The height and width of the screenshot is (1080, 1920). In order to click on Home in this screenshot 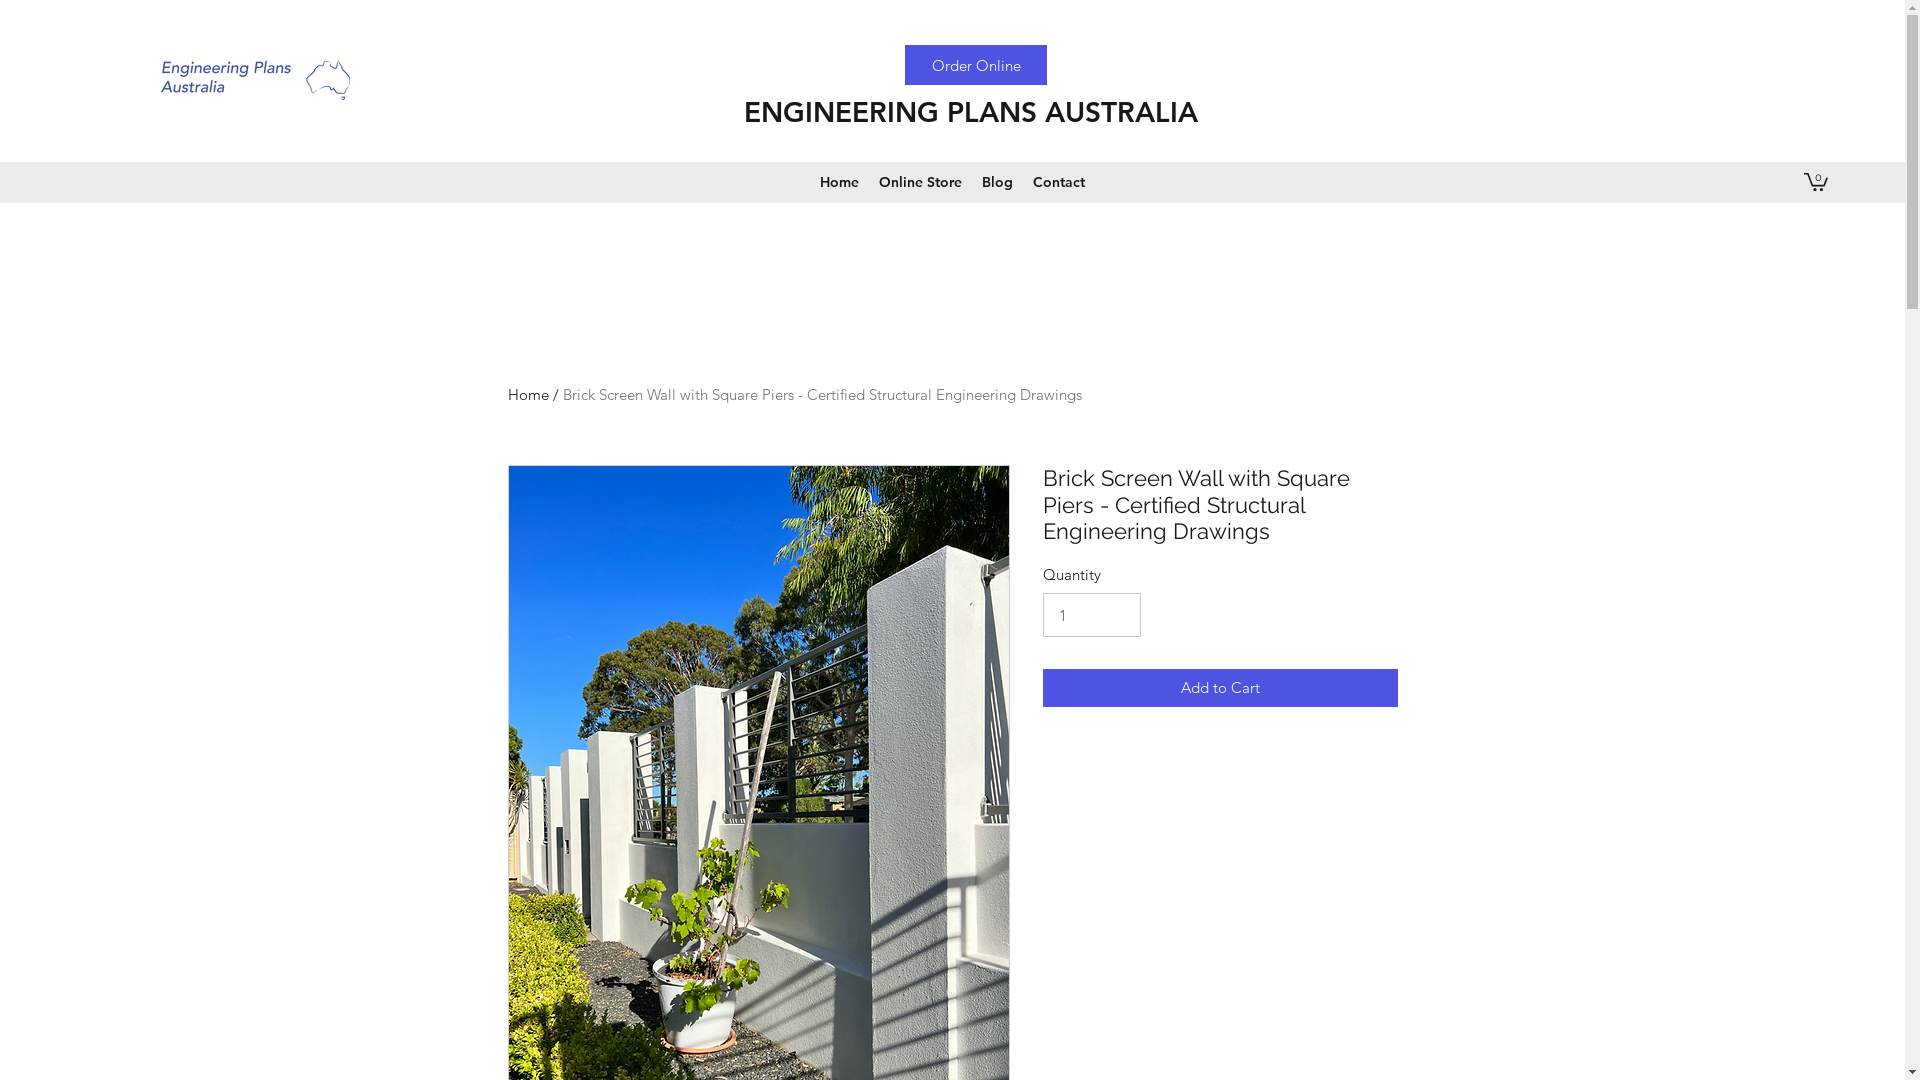, I will do `click(840, 182)`.